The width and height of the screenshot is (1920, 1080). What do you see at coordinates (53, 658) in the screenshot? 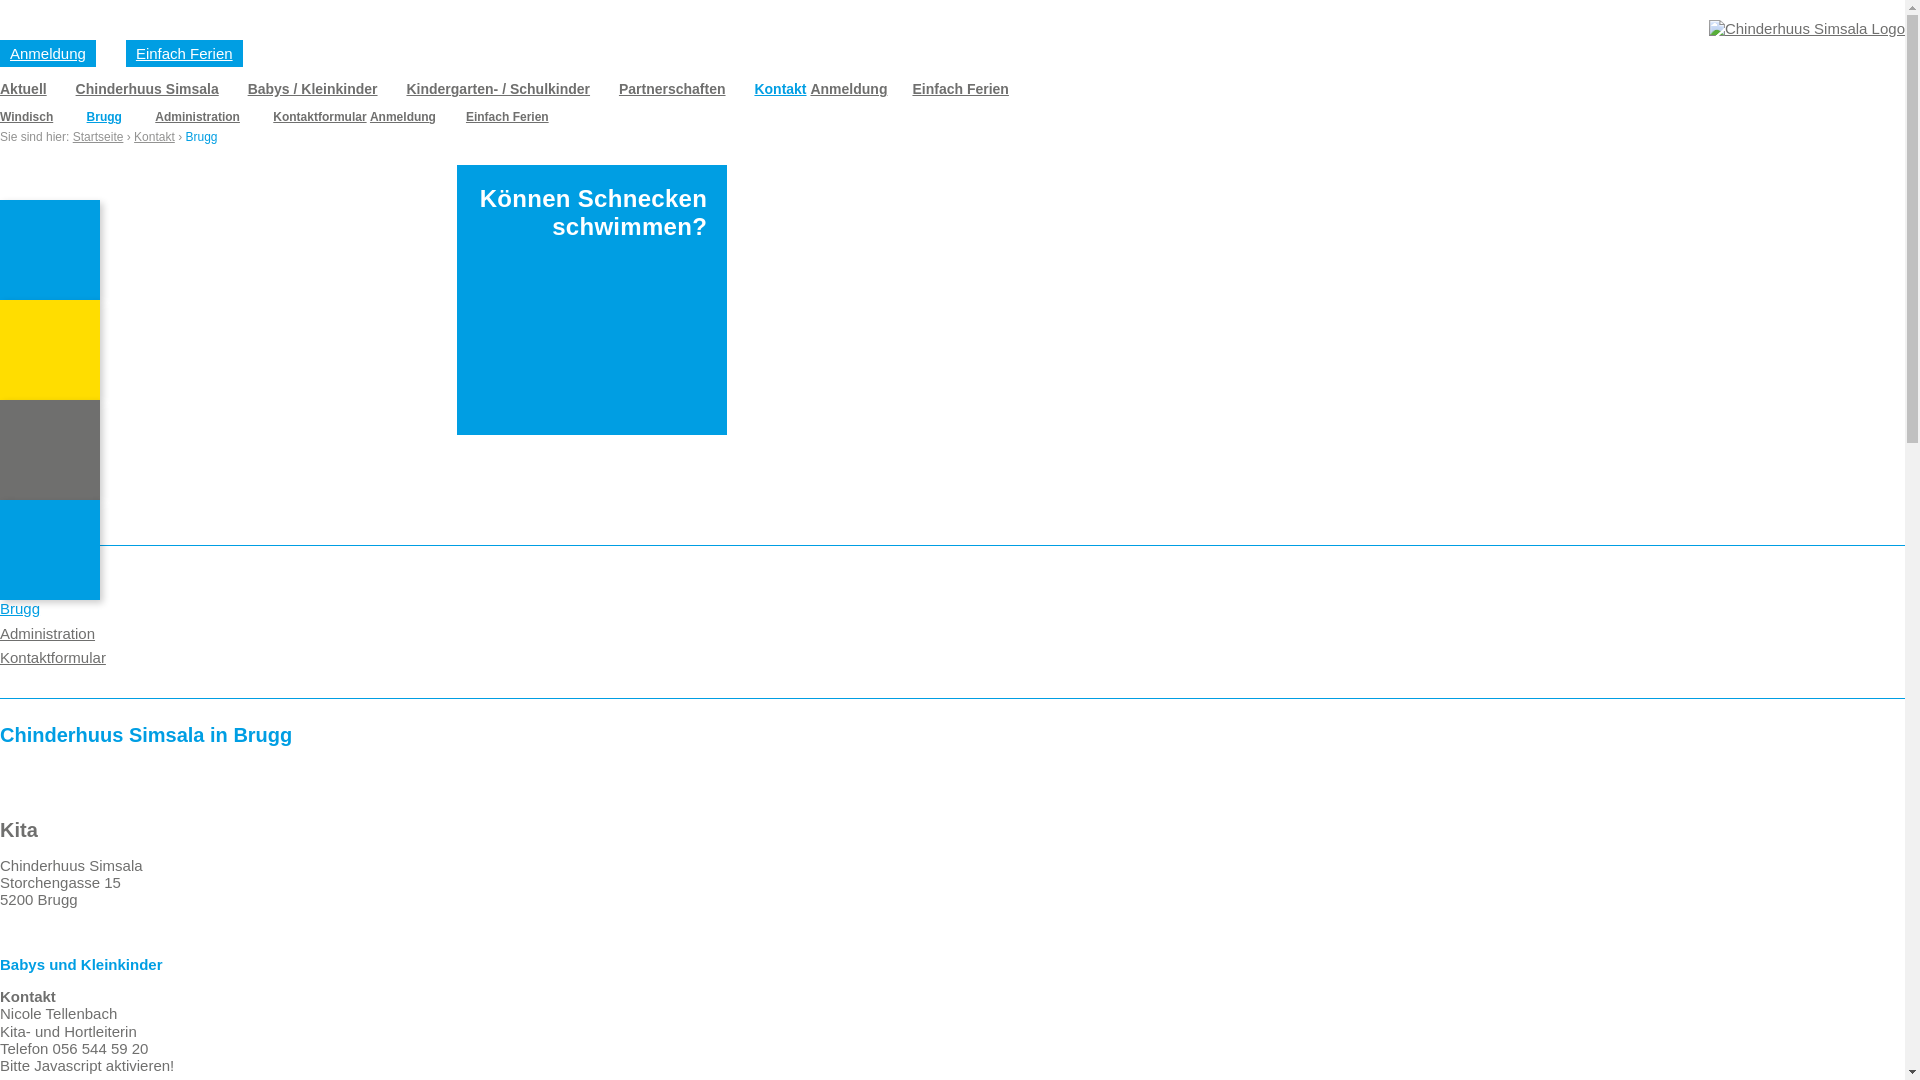
I see `Kontaktformular` at bounding box center [53, 658].